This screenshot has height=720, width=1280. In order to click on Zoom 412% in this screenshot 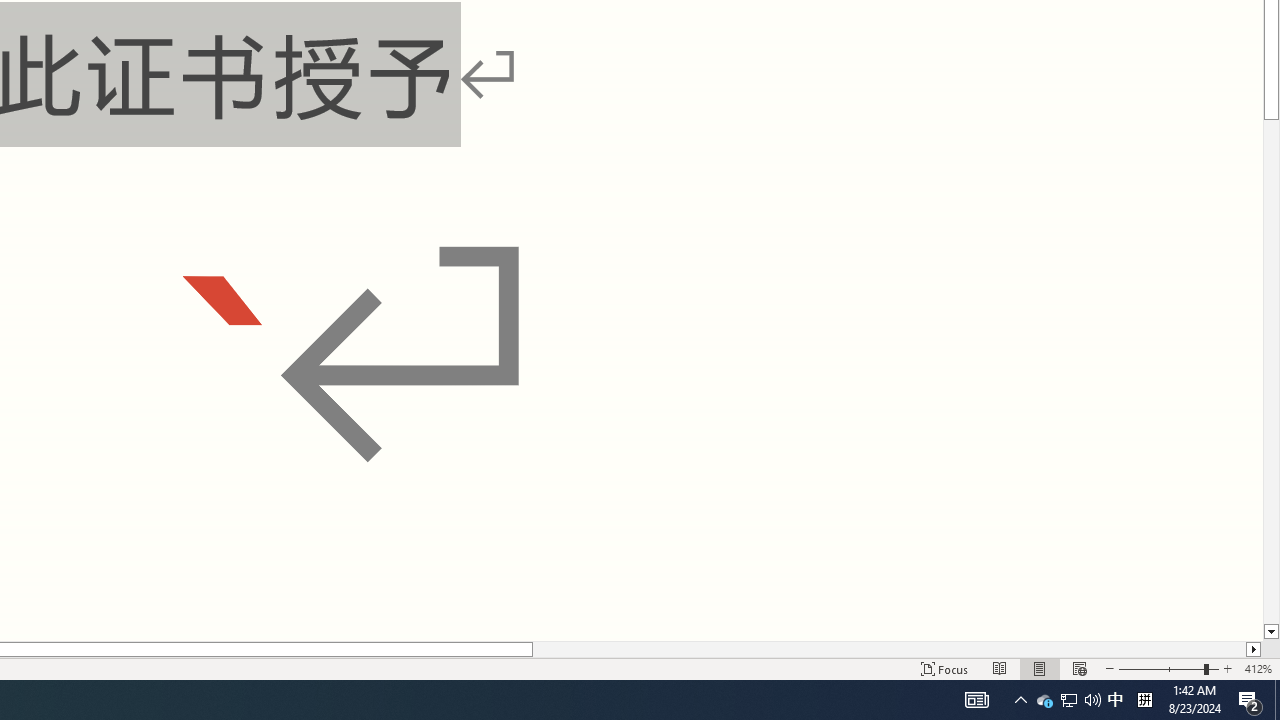, I will do `click(1258, 668)`.